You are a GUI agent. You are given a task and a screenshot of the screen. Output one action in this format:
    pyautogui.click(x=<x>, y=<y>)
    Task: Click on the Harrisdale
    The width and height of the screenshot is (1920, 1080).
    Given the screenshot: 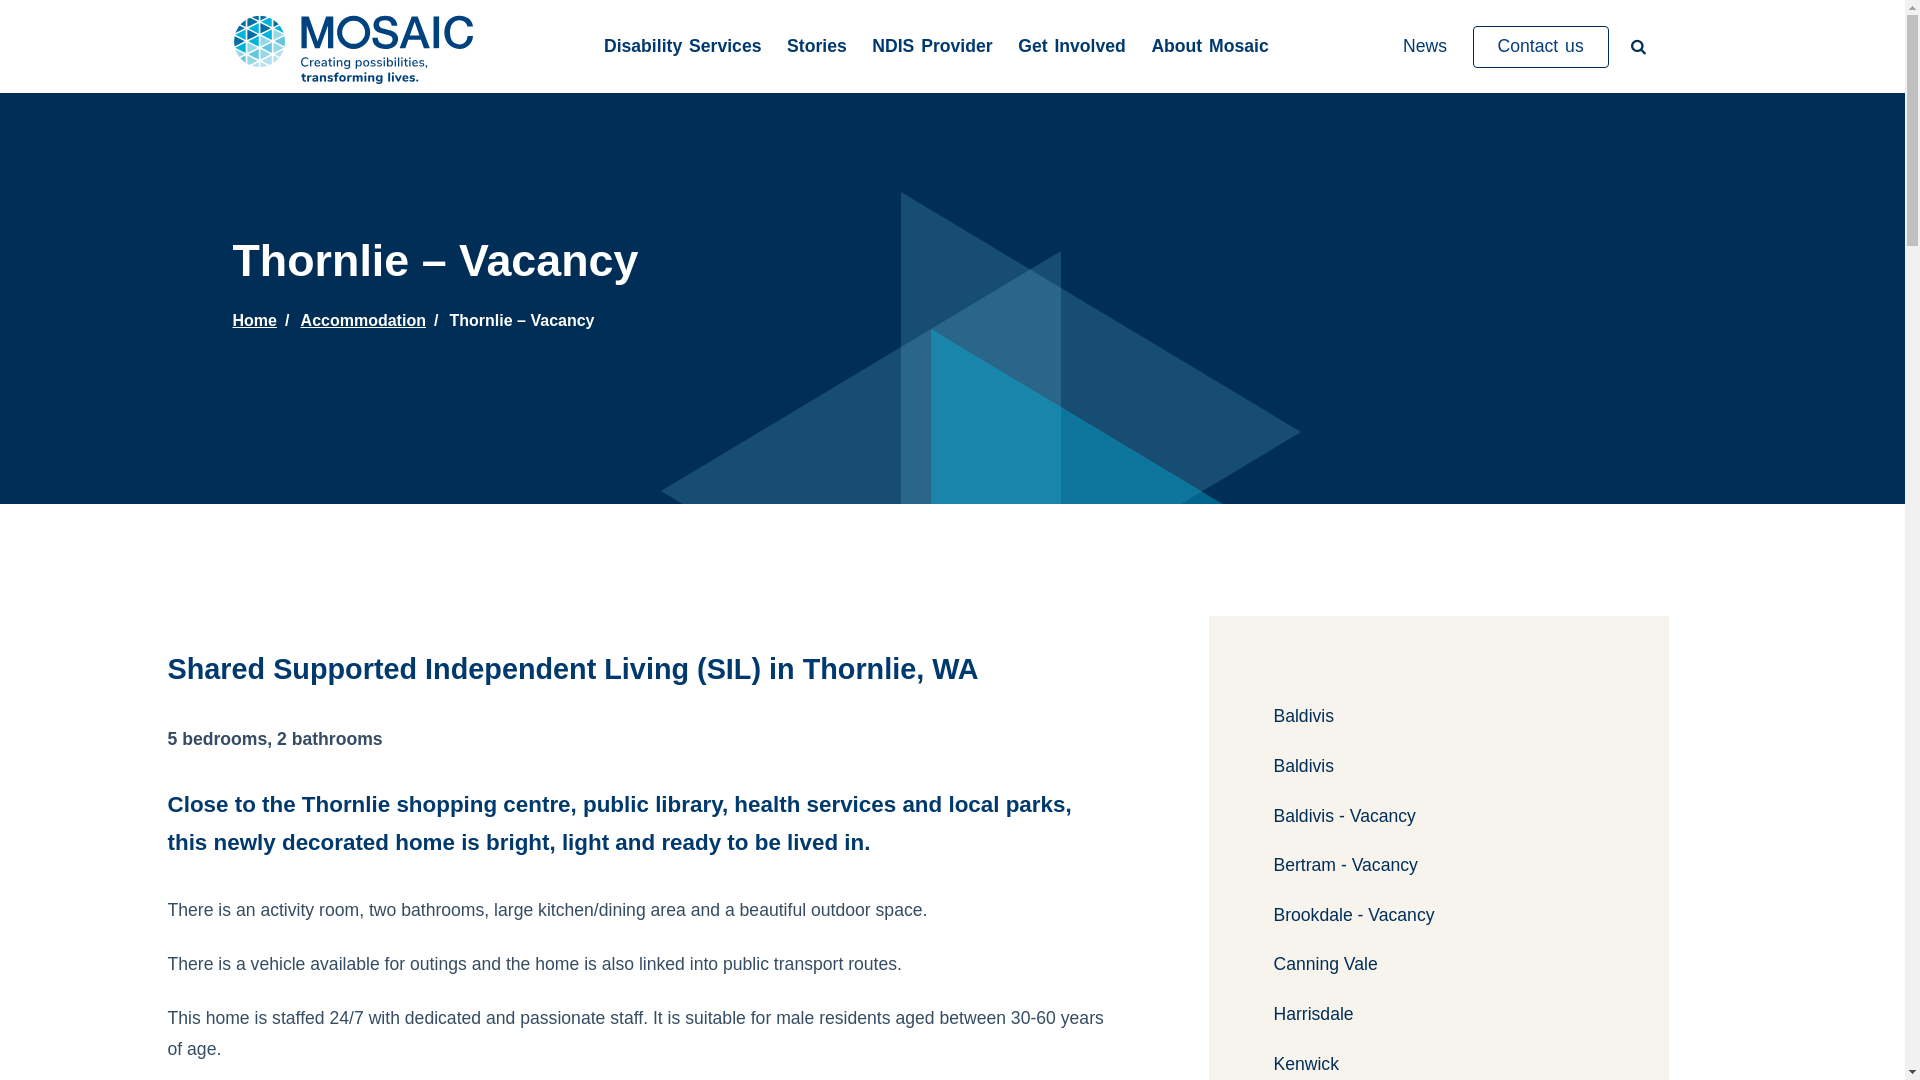 What is the action you would take?
    pyautogui.click(x=1439, y=1015)
    